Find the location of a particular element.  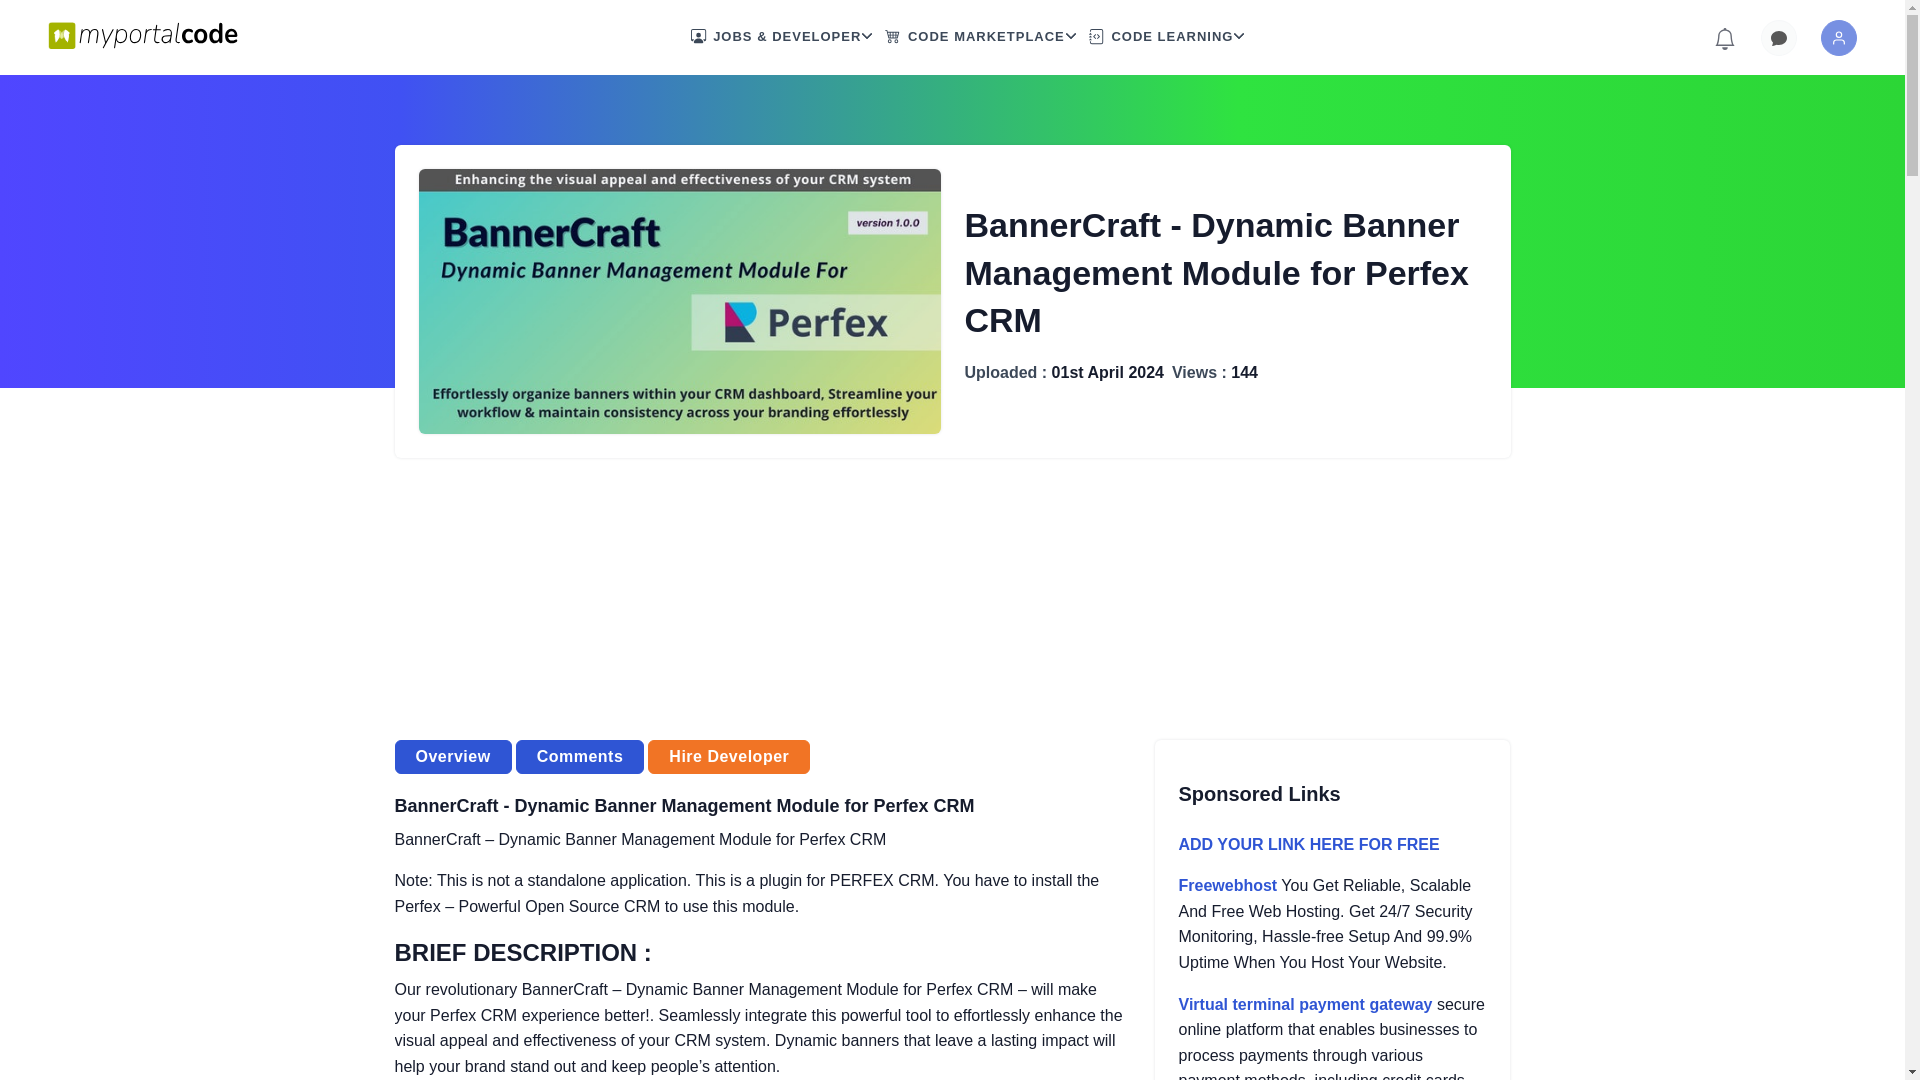

Notifications is located at coordinates (1724, 37).